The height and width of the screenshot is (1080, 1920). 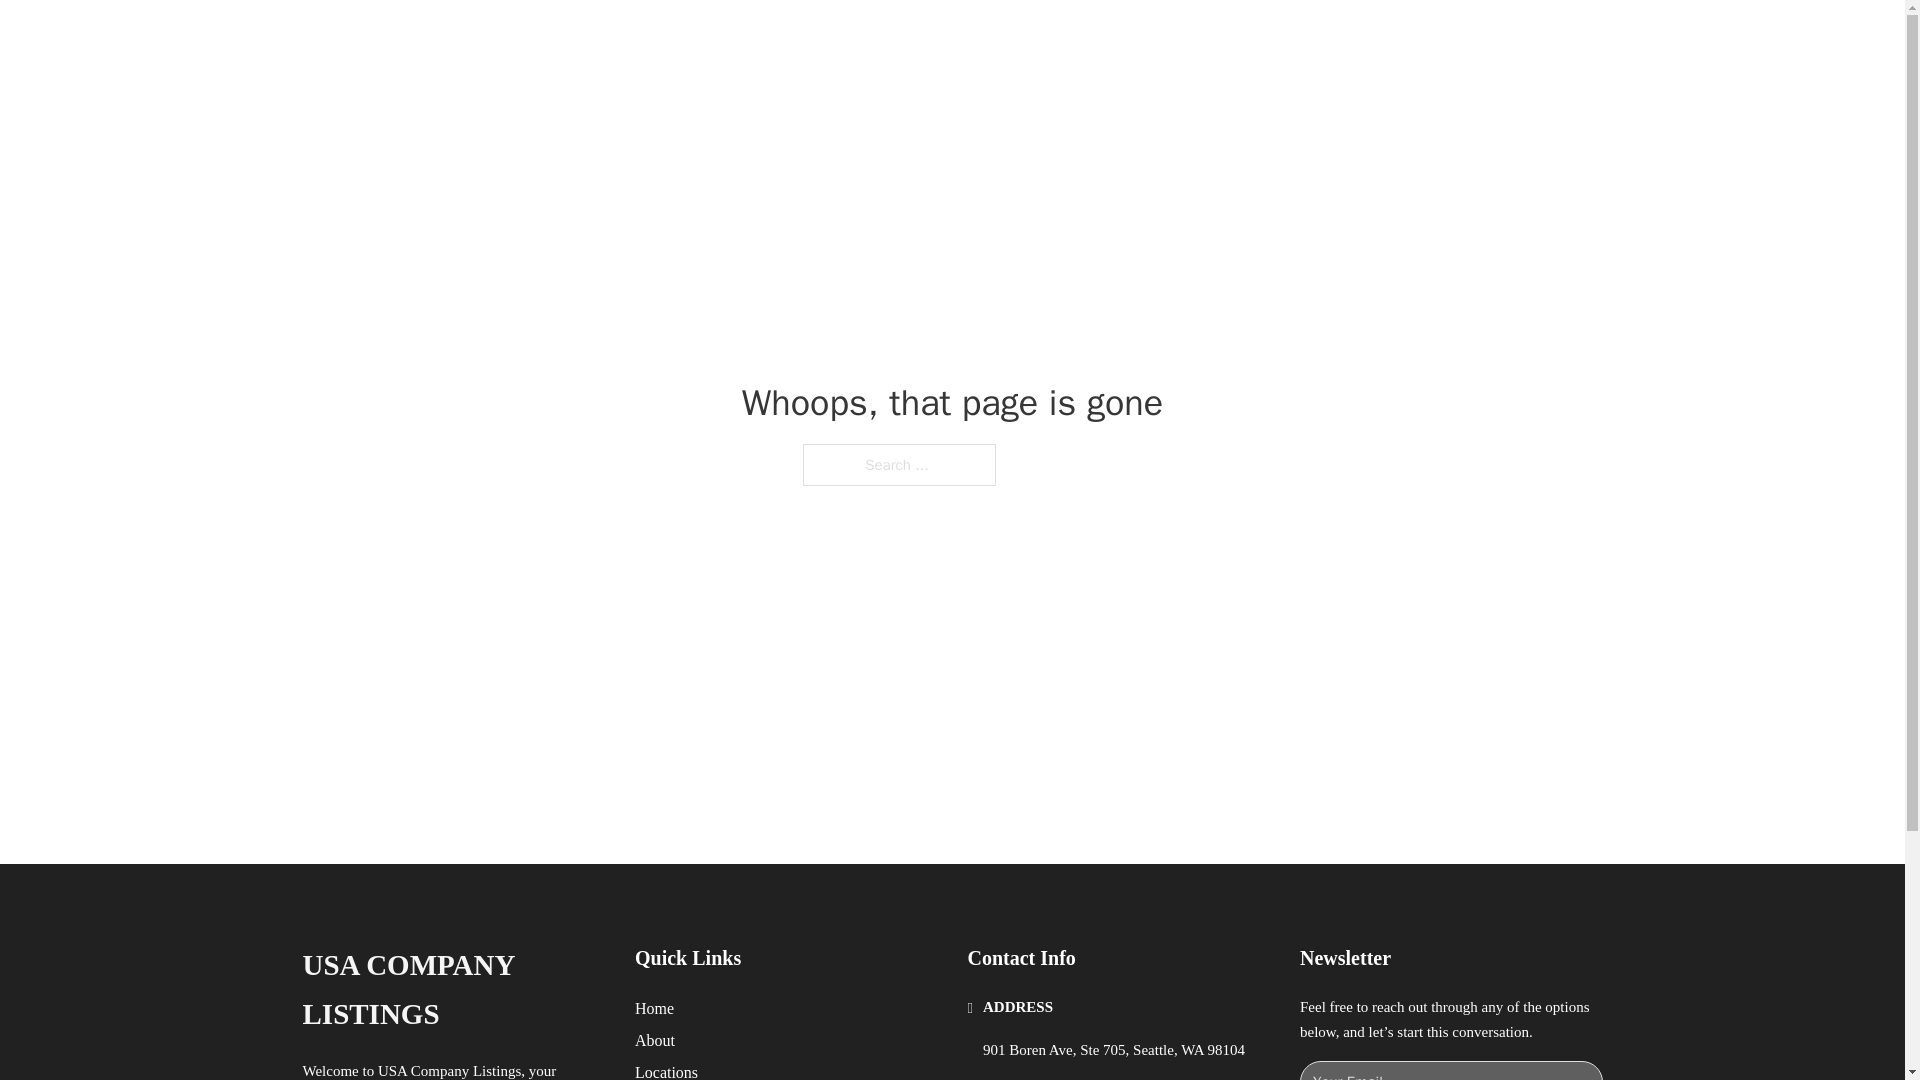 What do you see at coordinates (569, 38) in the screenshot?
I see `USA COMPANY LISTINGS` at bounding box center [569, 38].